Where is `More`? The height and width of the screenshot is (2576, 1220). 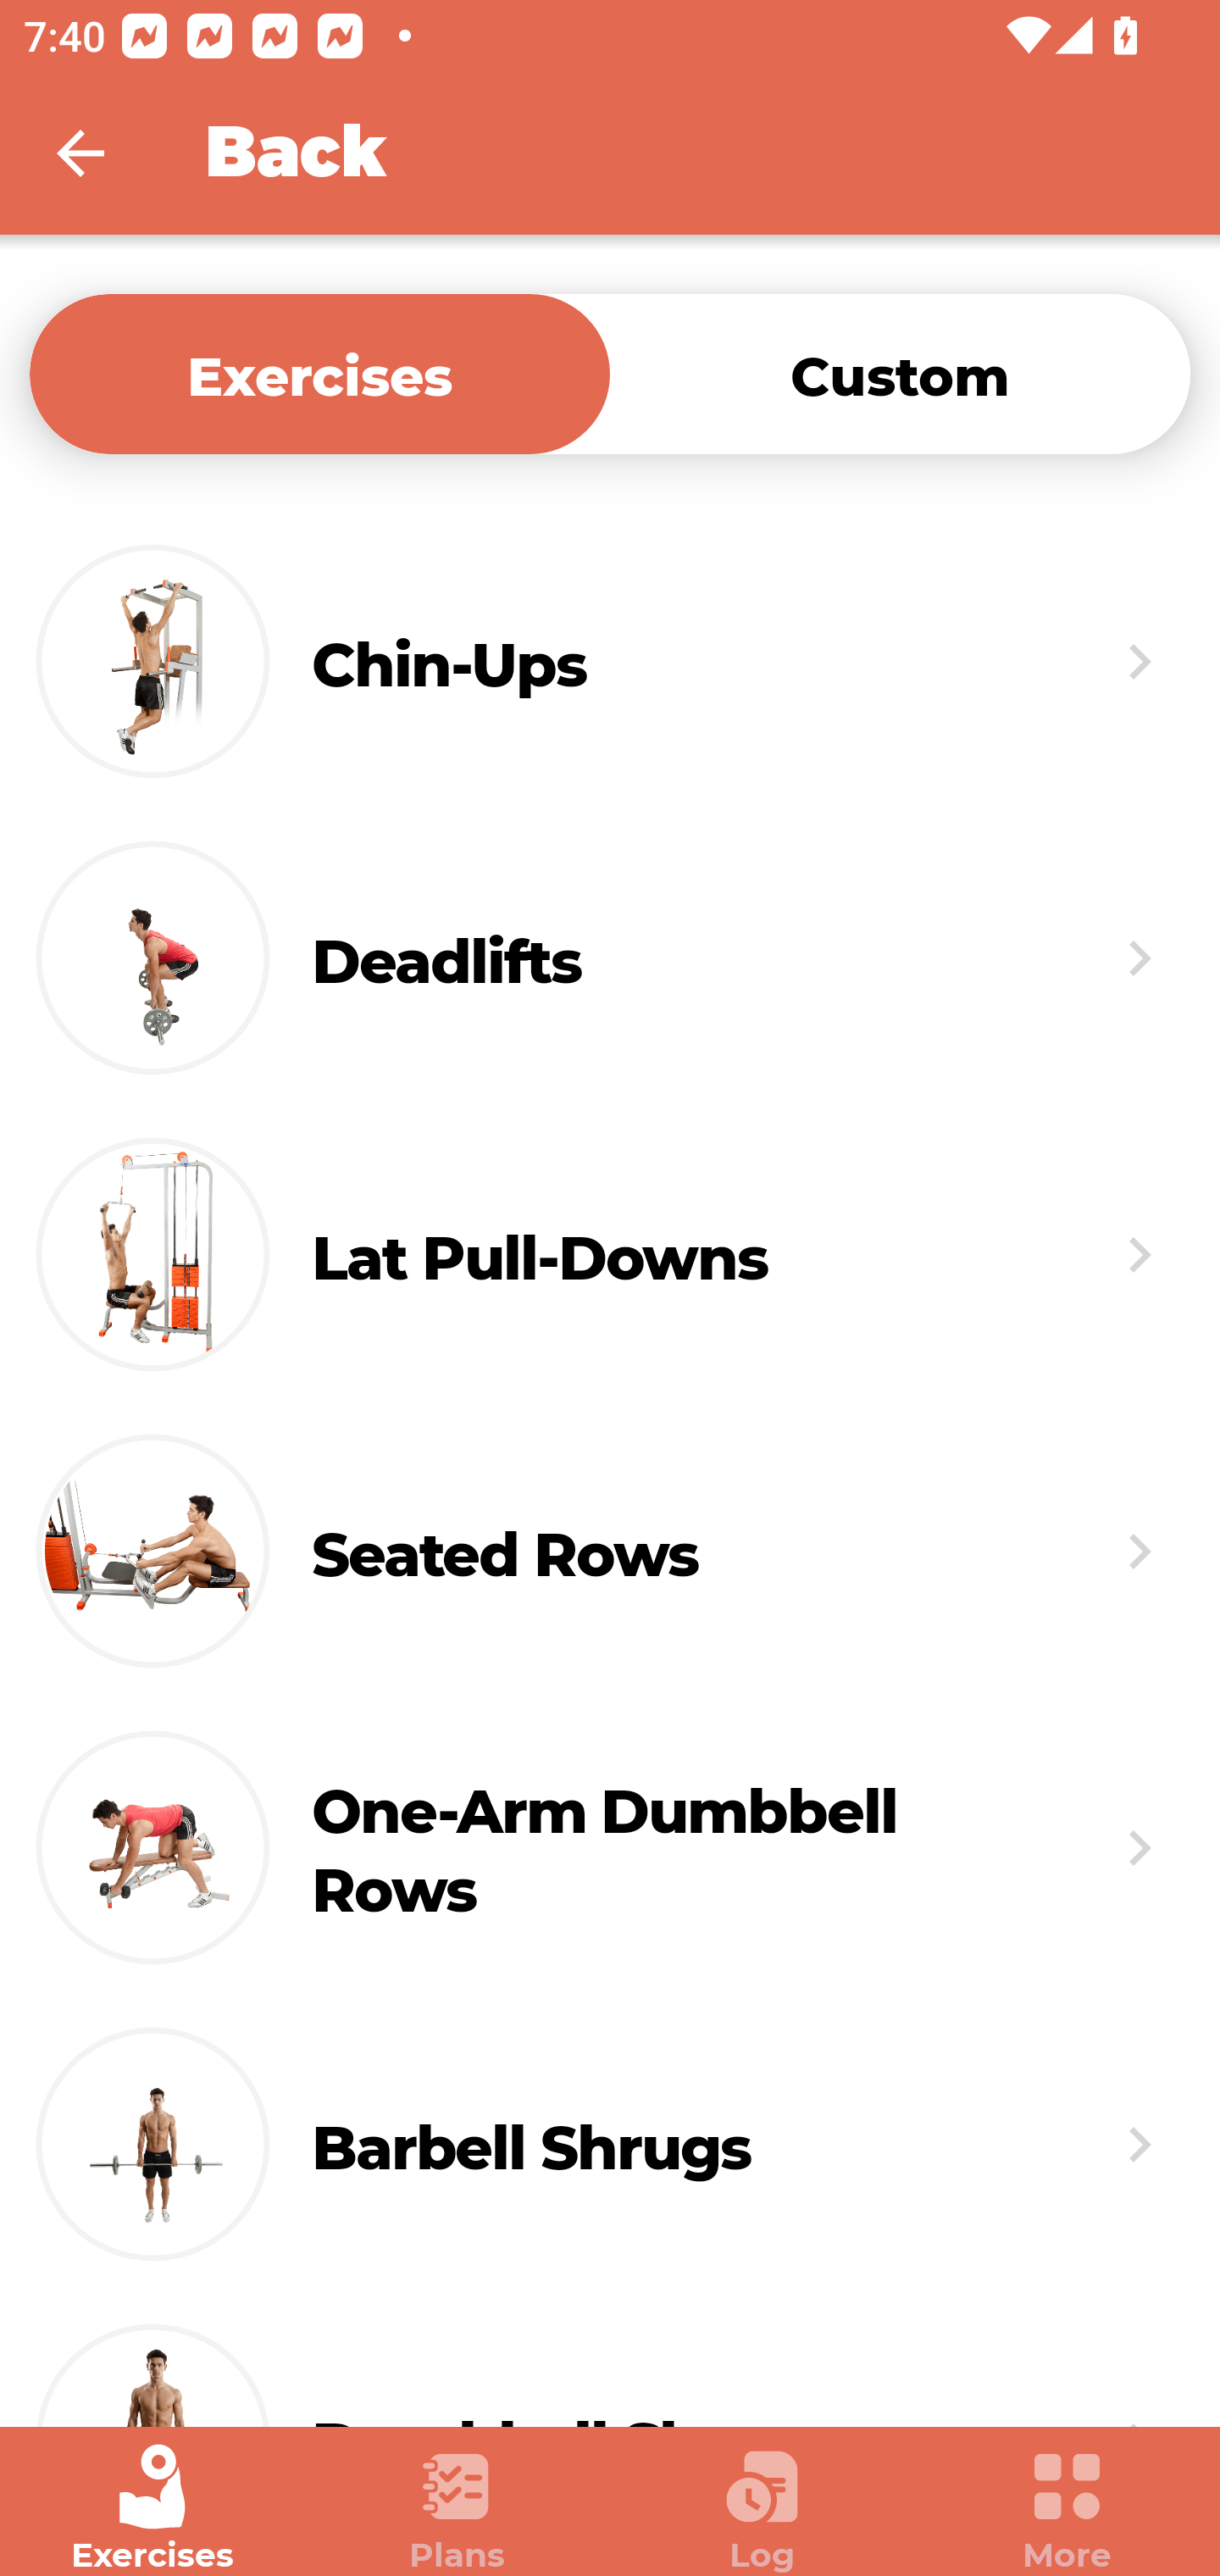
More is located at coordinates (1067, 2508).